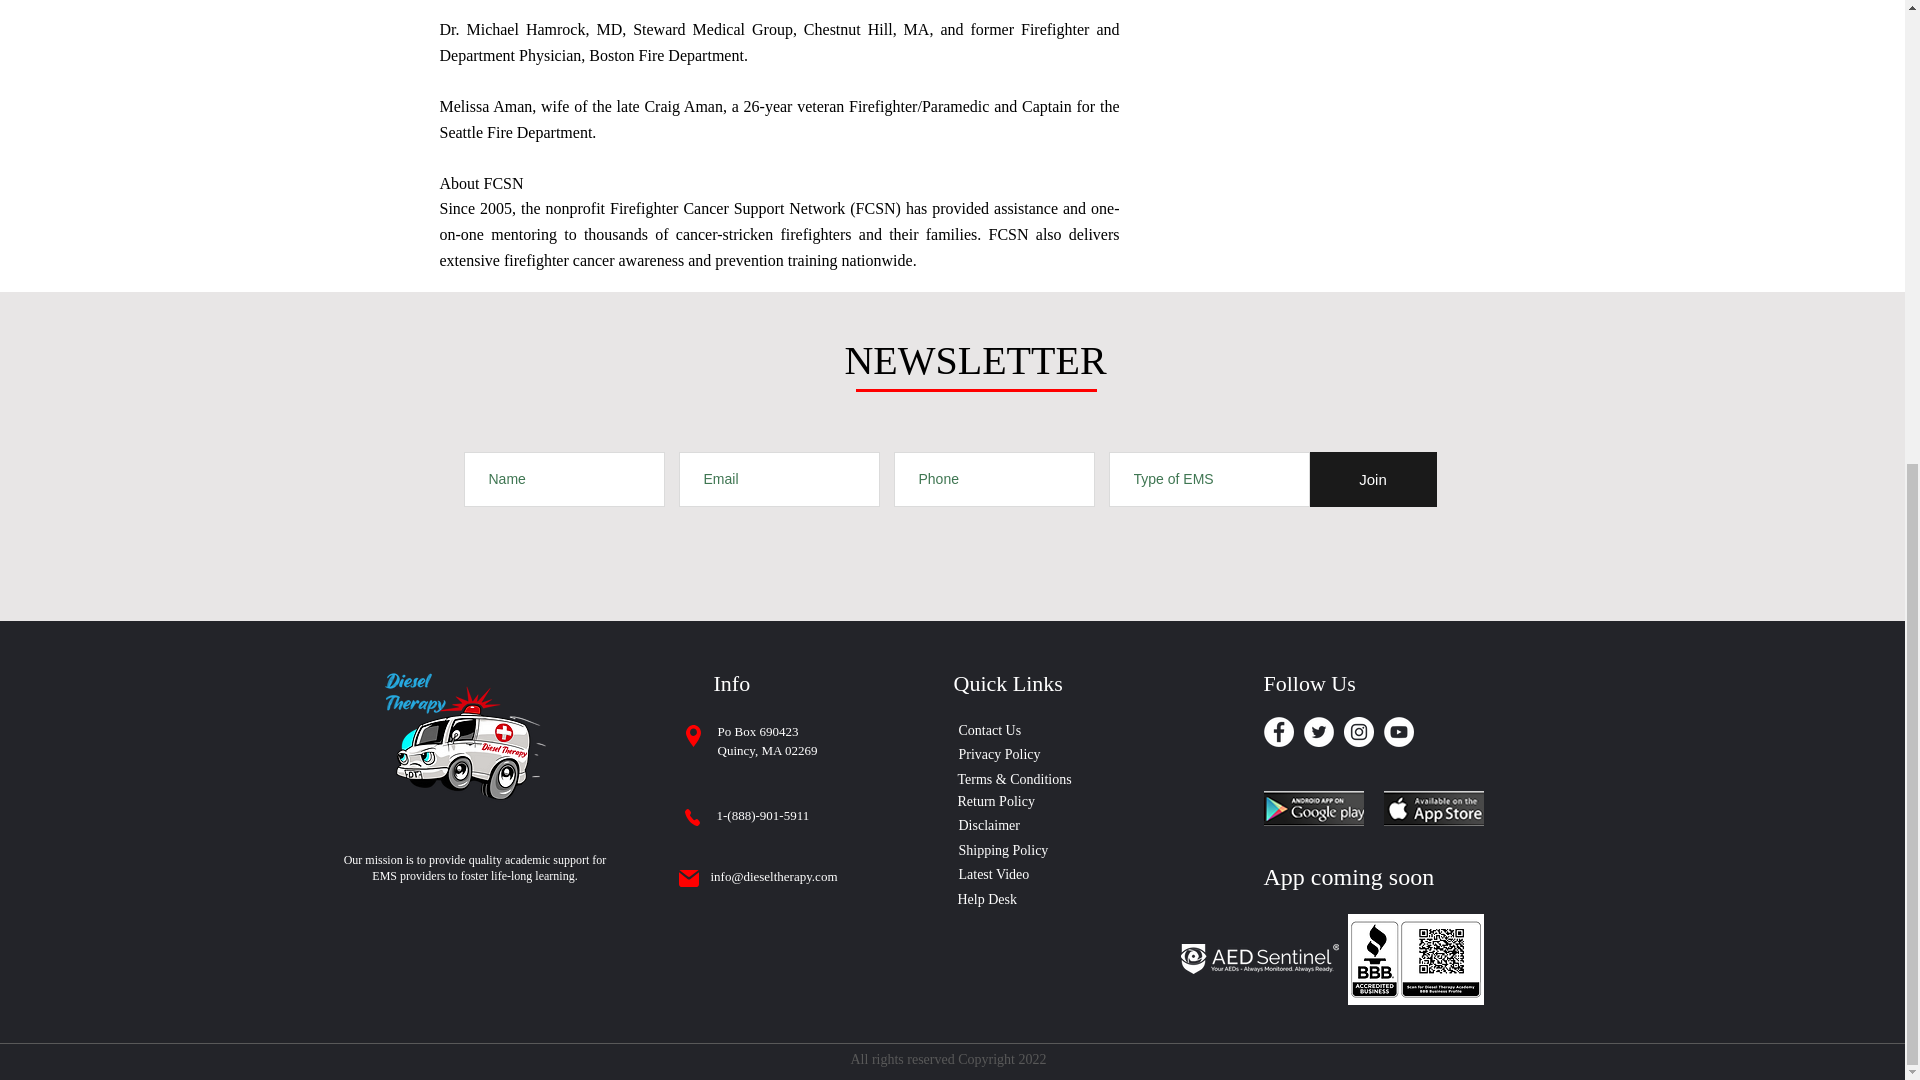  What do you see at coordinates (1021, 754) in the screenshot?
I see `Privacy Policy` at bounding box center [1021, 754].